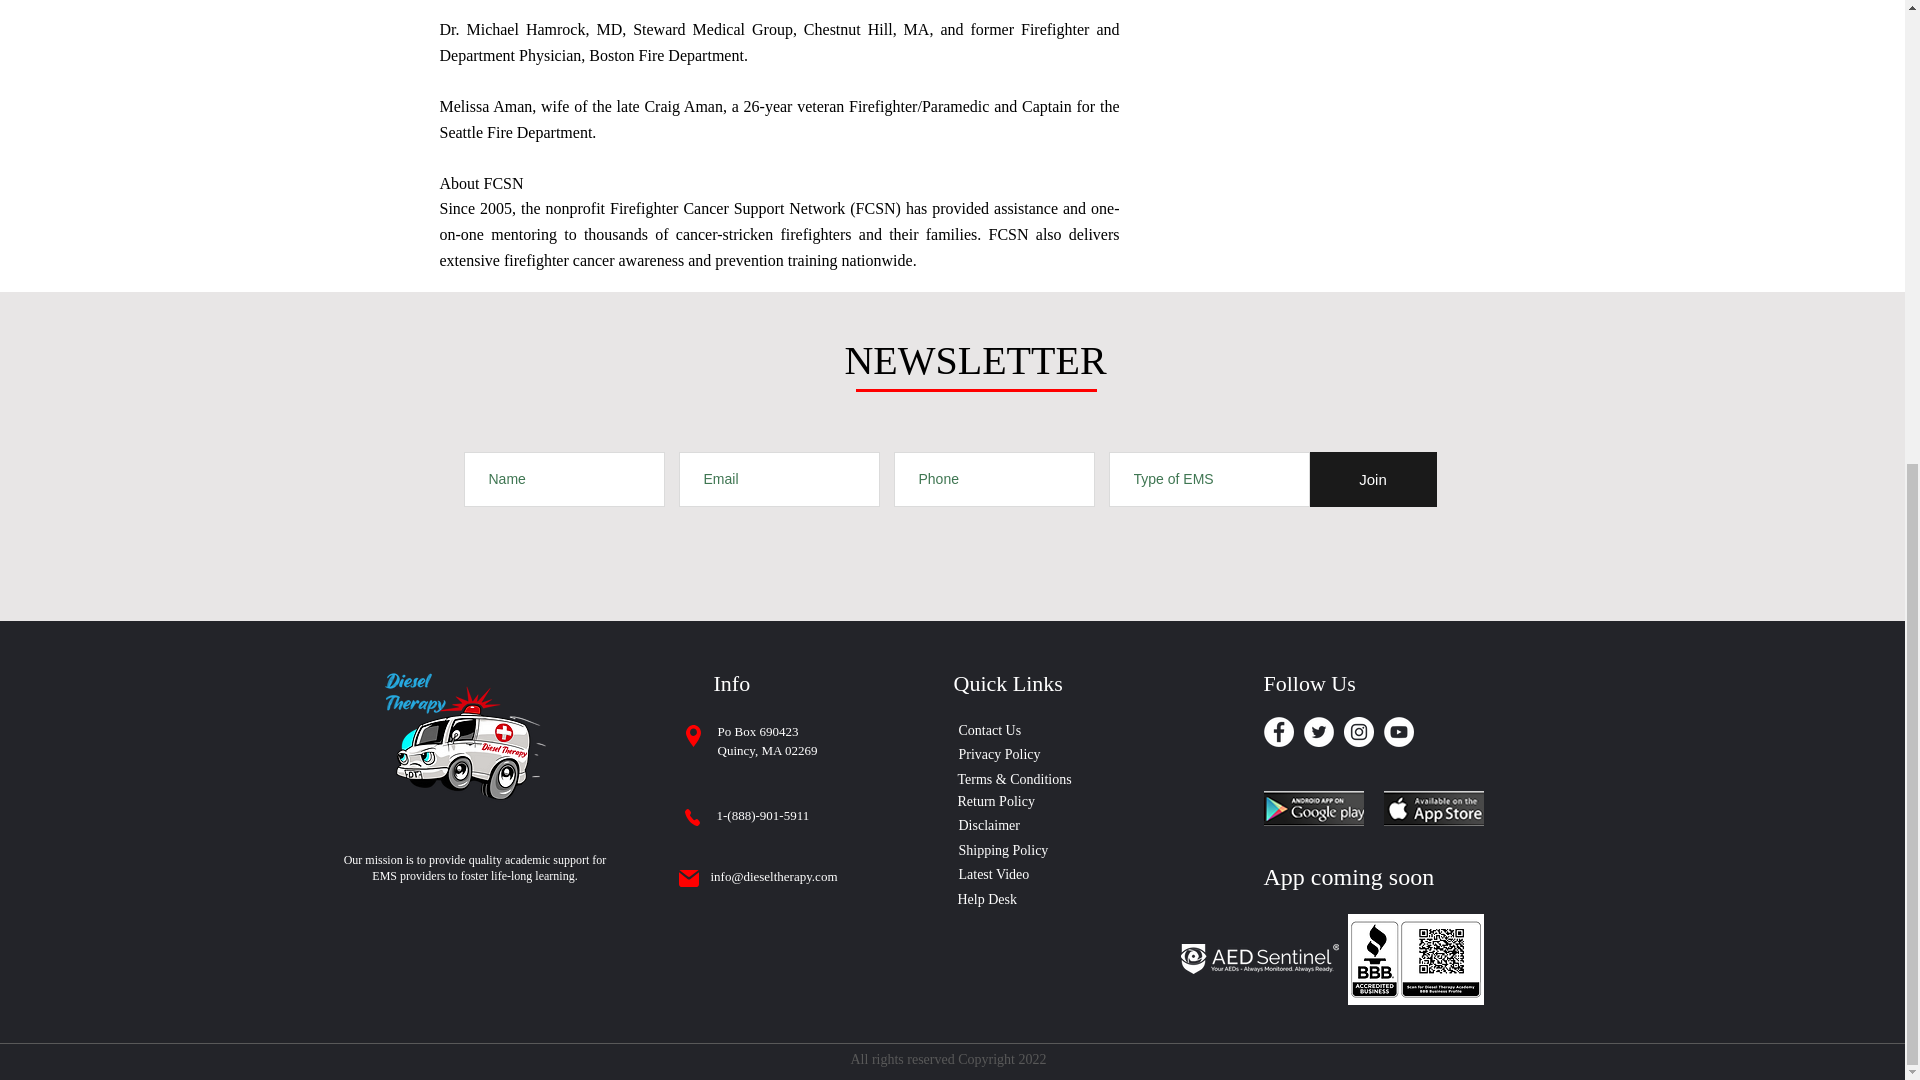  What do you see at coordinates (1021, 754) in the screenshot?
I see `Privacy Policy` at bounding box center [1021, 754].